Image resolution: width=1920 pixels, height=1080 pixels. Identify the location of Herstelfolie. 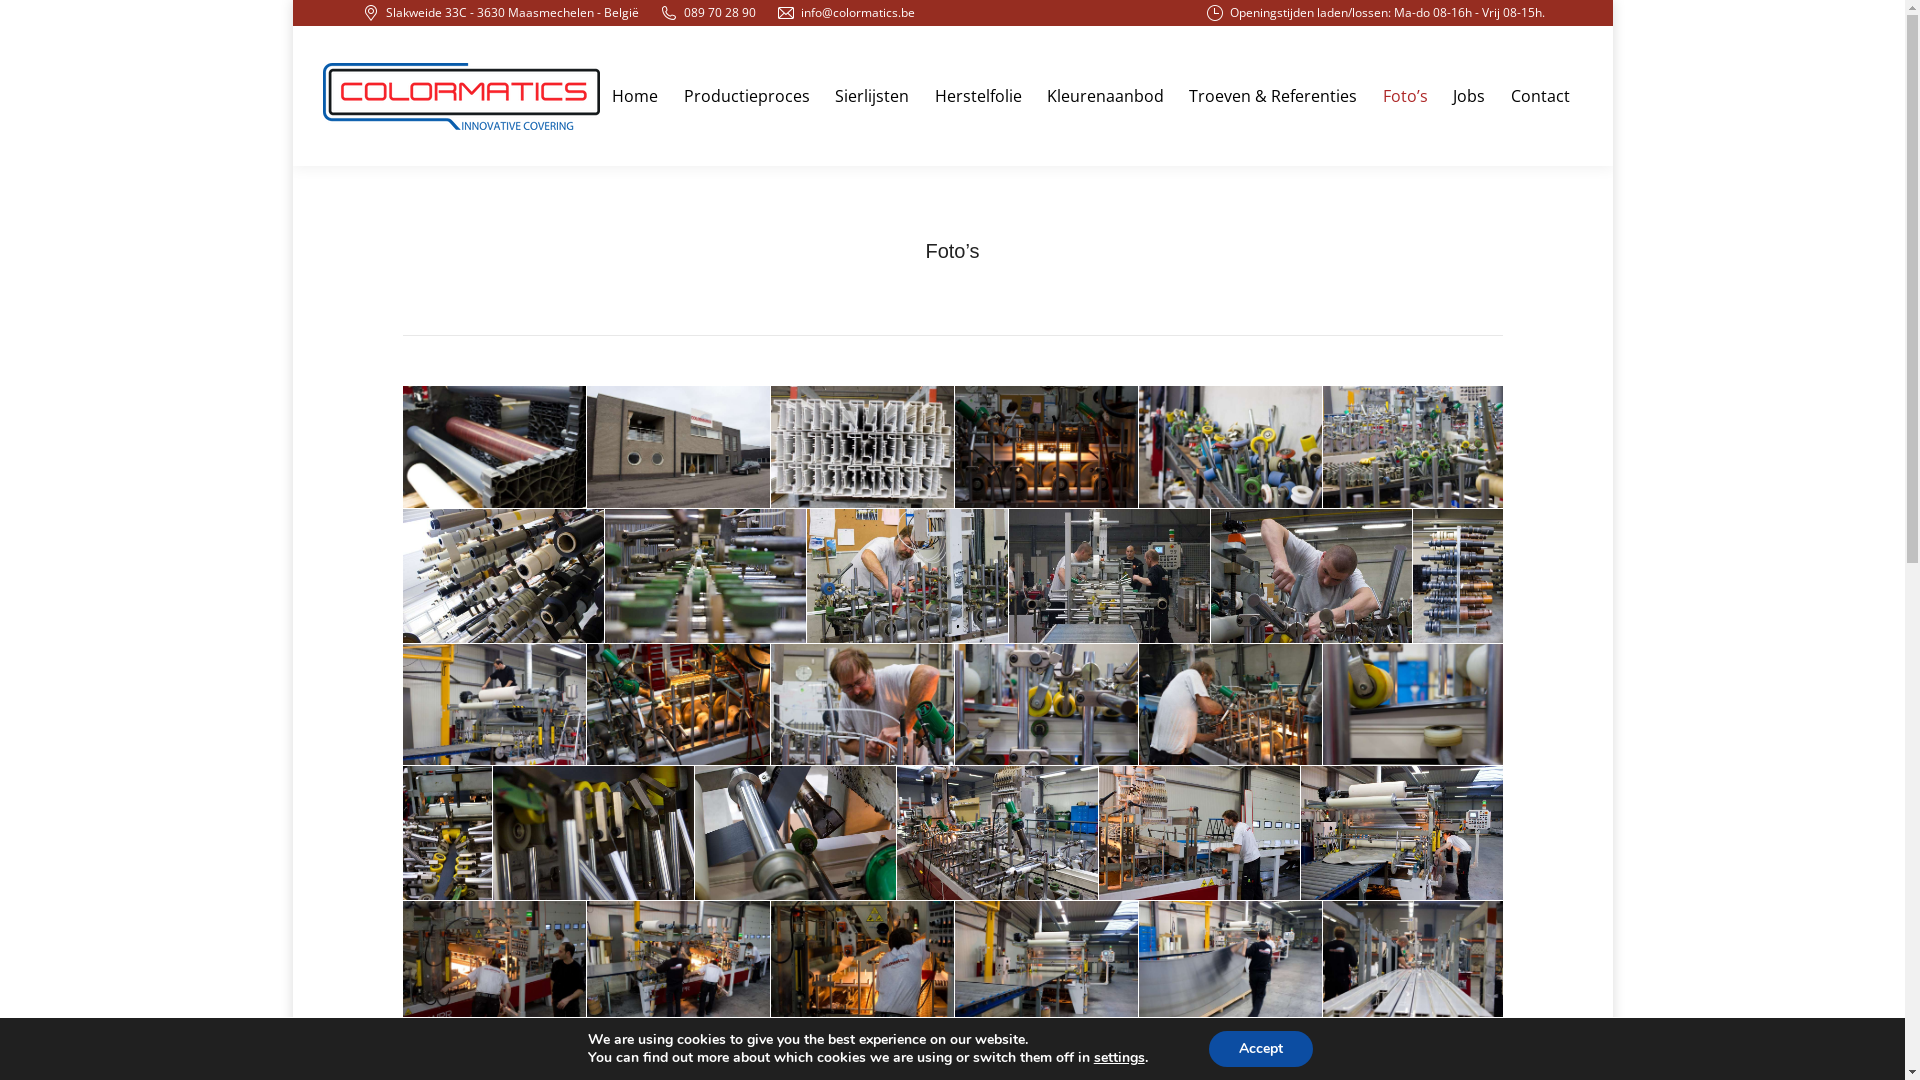
(978, 96).